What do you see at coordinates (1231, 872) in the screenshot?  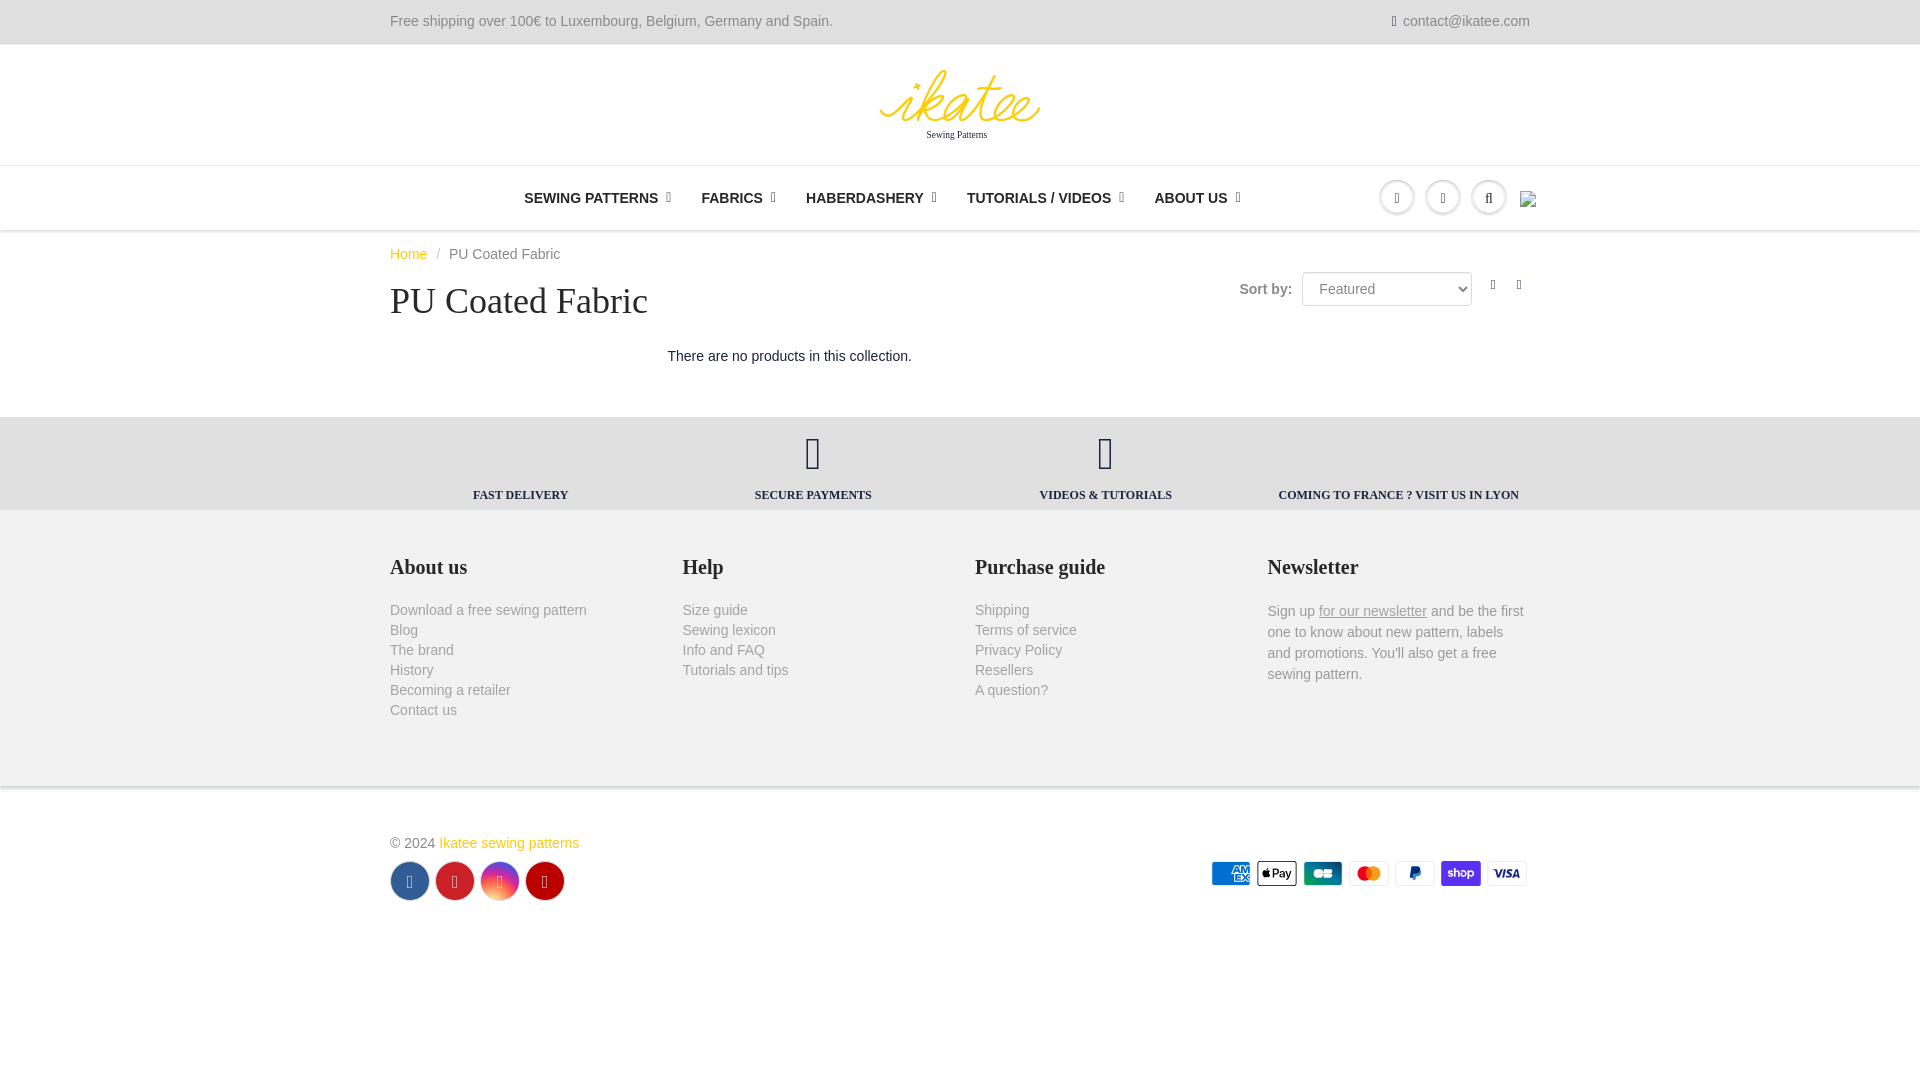 I see `American Express` at bounding box center [1231, 872].